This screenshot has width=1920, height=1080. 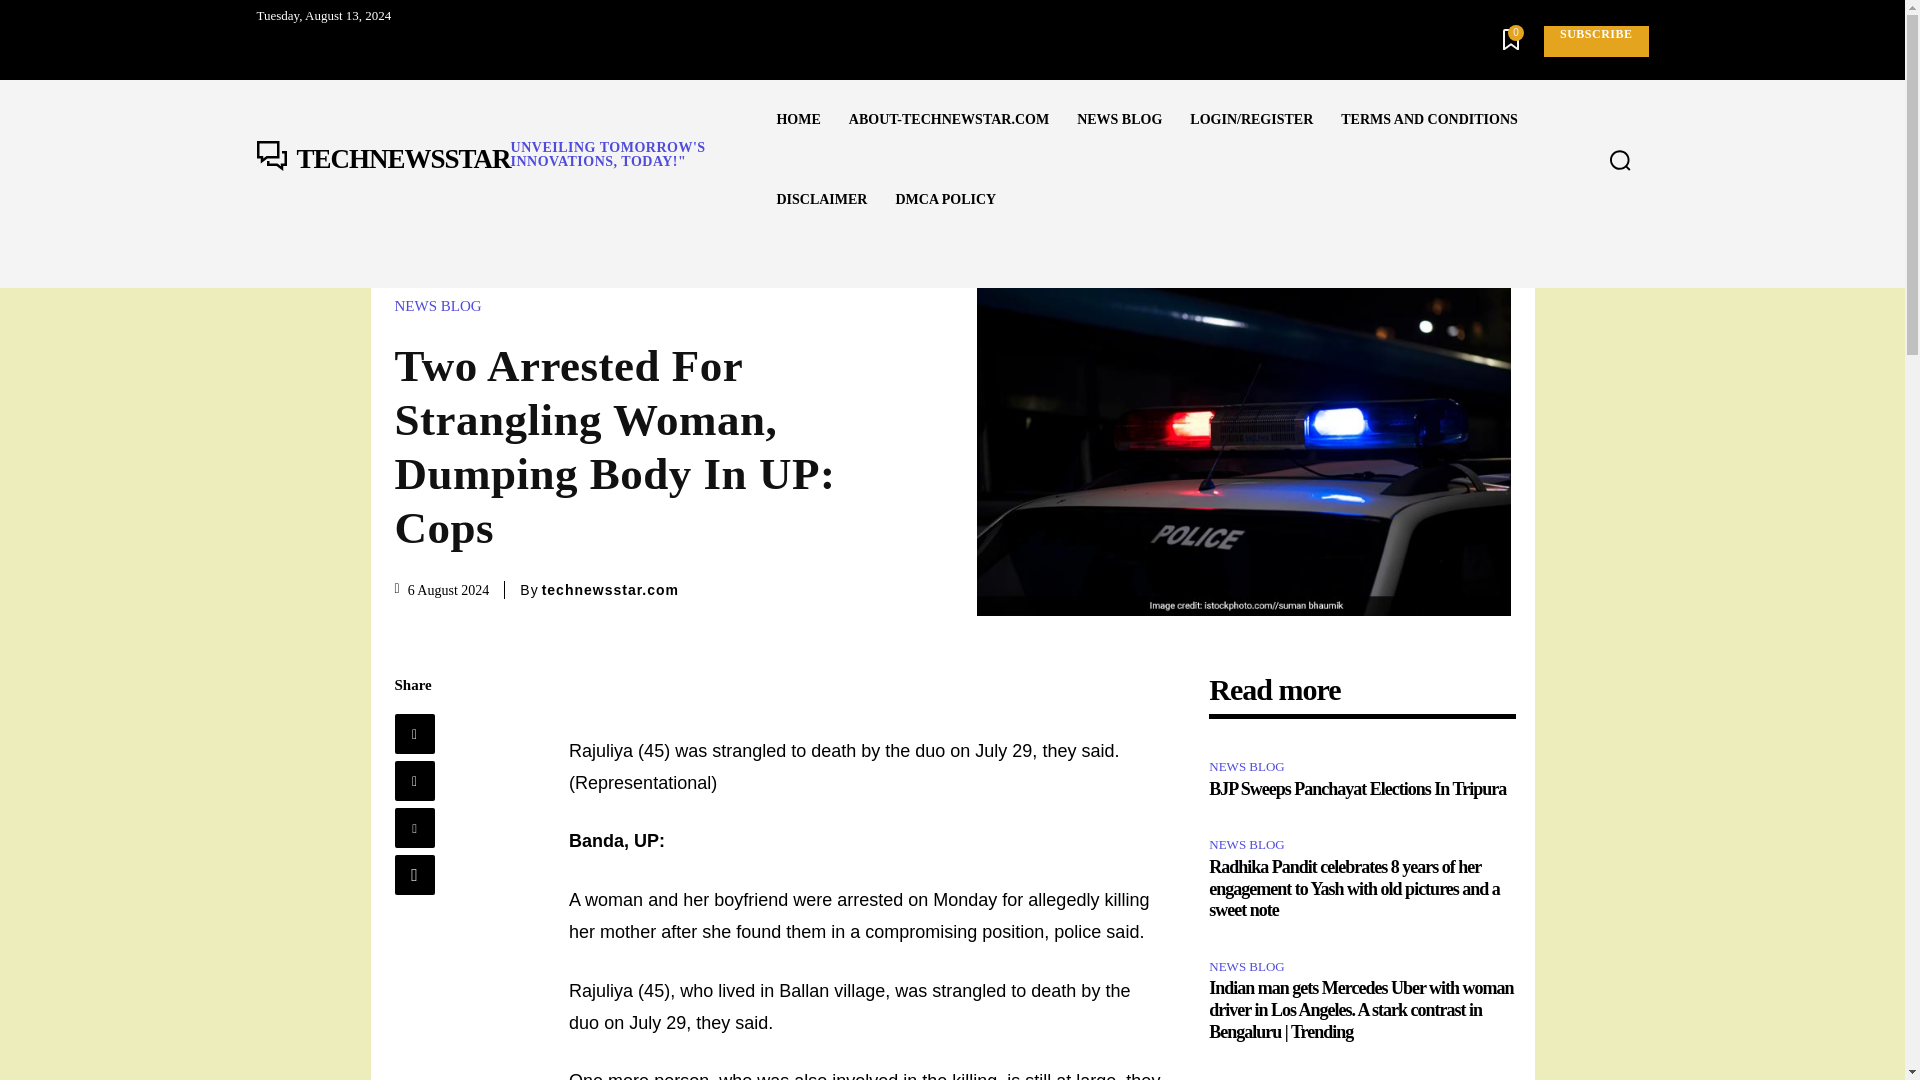 I want to click on Pinterest, so click(x=413, y=827).